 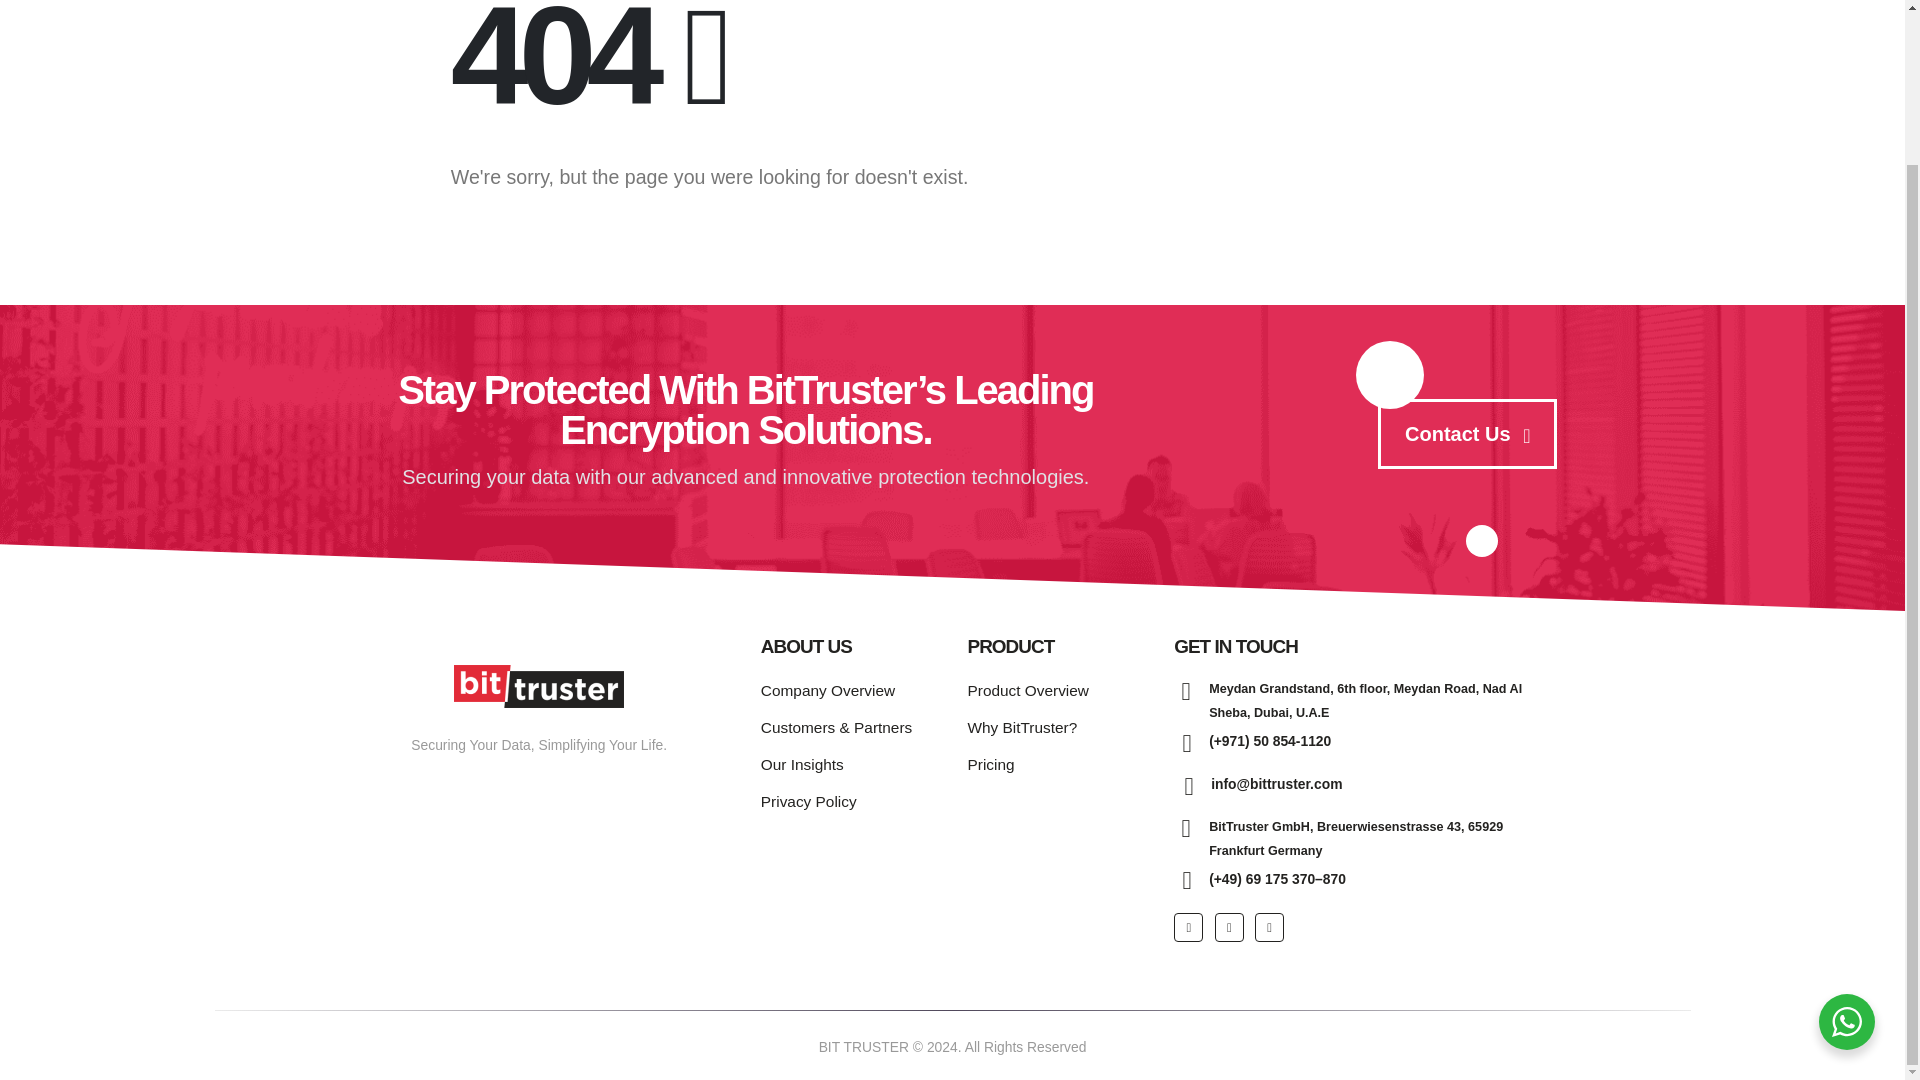 What do you see at coordinates (1468, 433) in the screenshot?
I see `Get Started` at bounding box center [1468, 433].